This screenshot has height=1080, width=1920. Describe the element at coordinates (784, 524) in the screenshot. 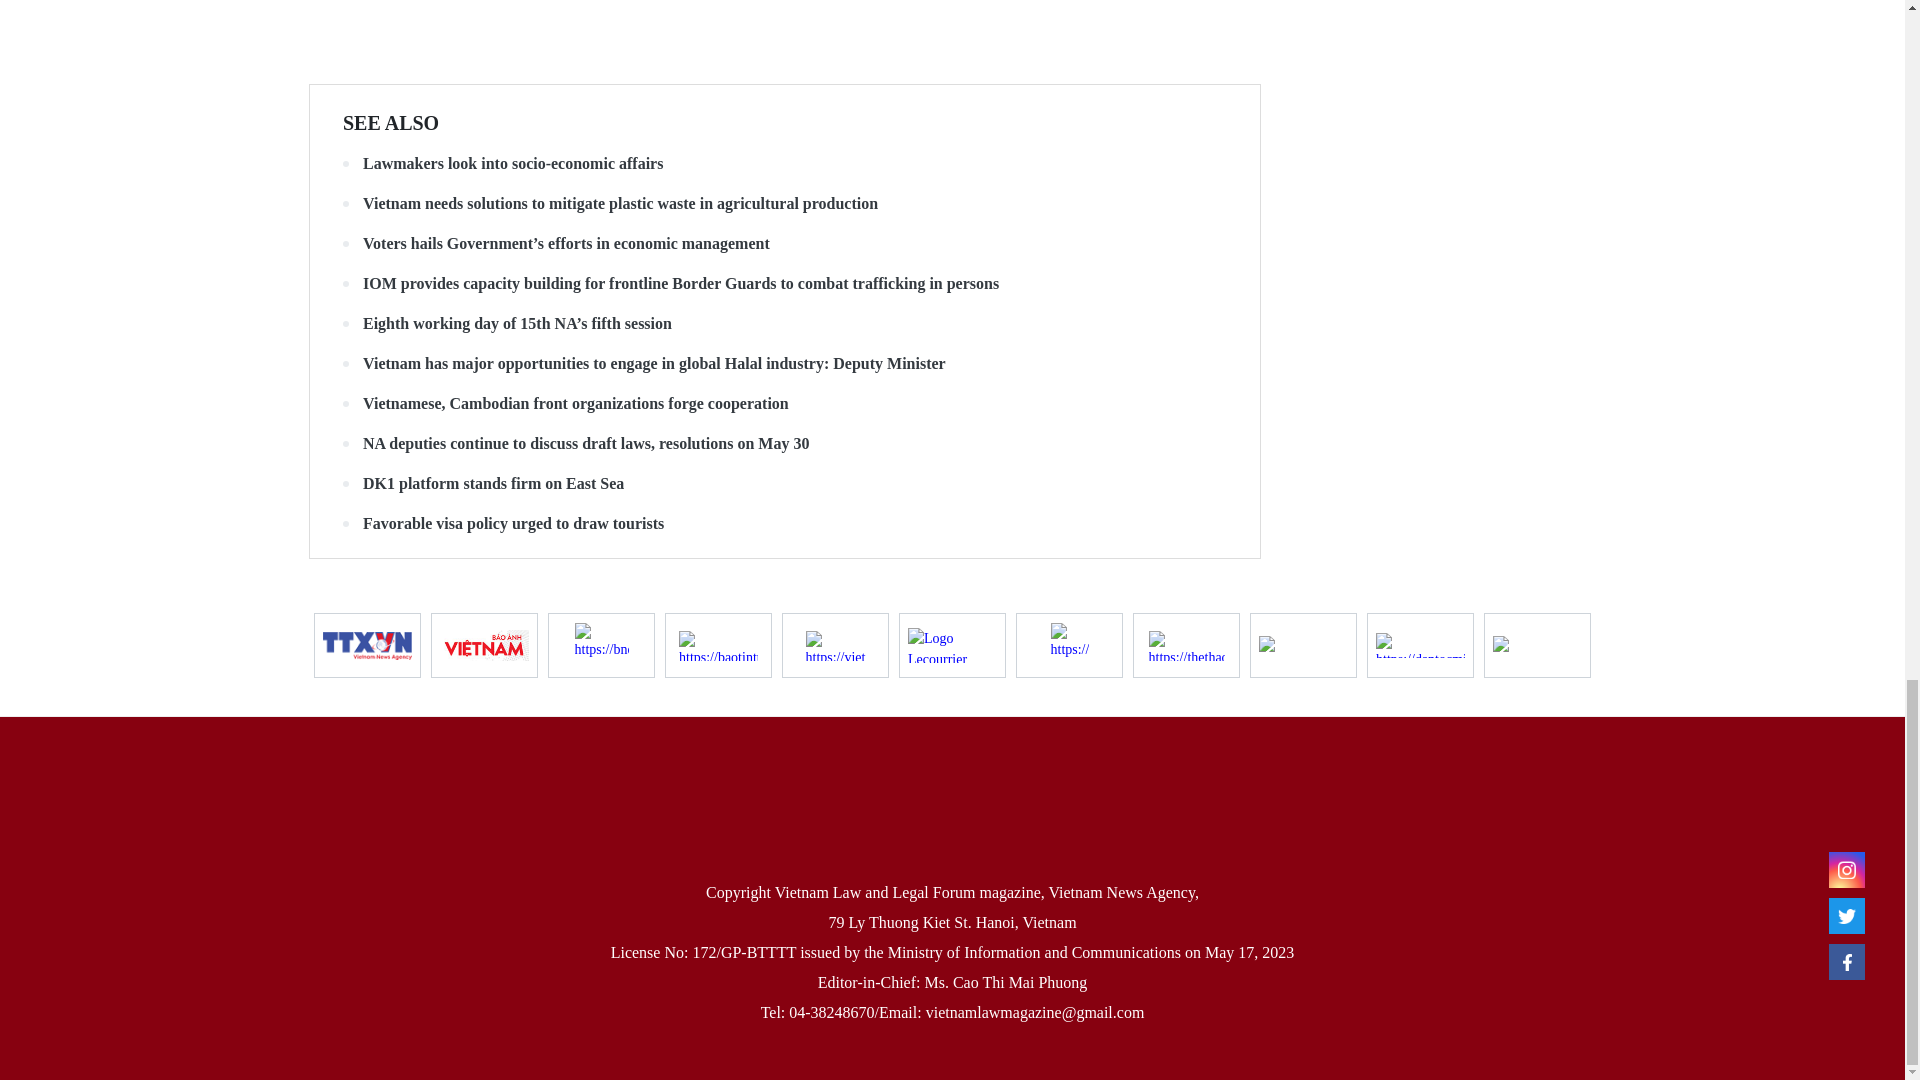

I see `Favorable visa policy urged to draw tourists` at that location.